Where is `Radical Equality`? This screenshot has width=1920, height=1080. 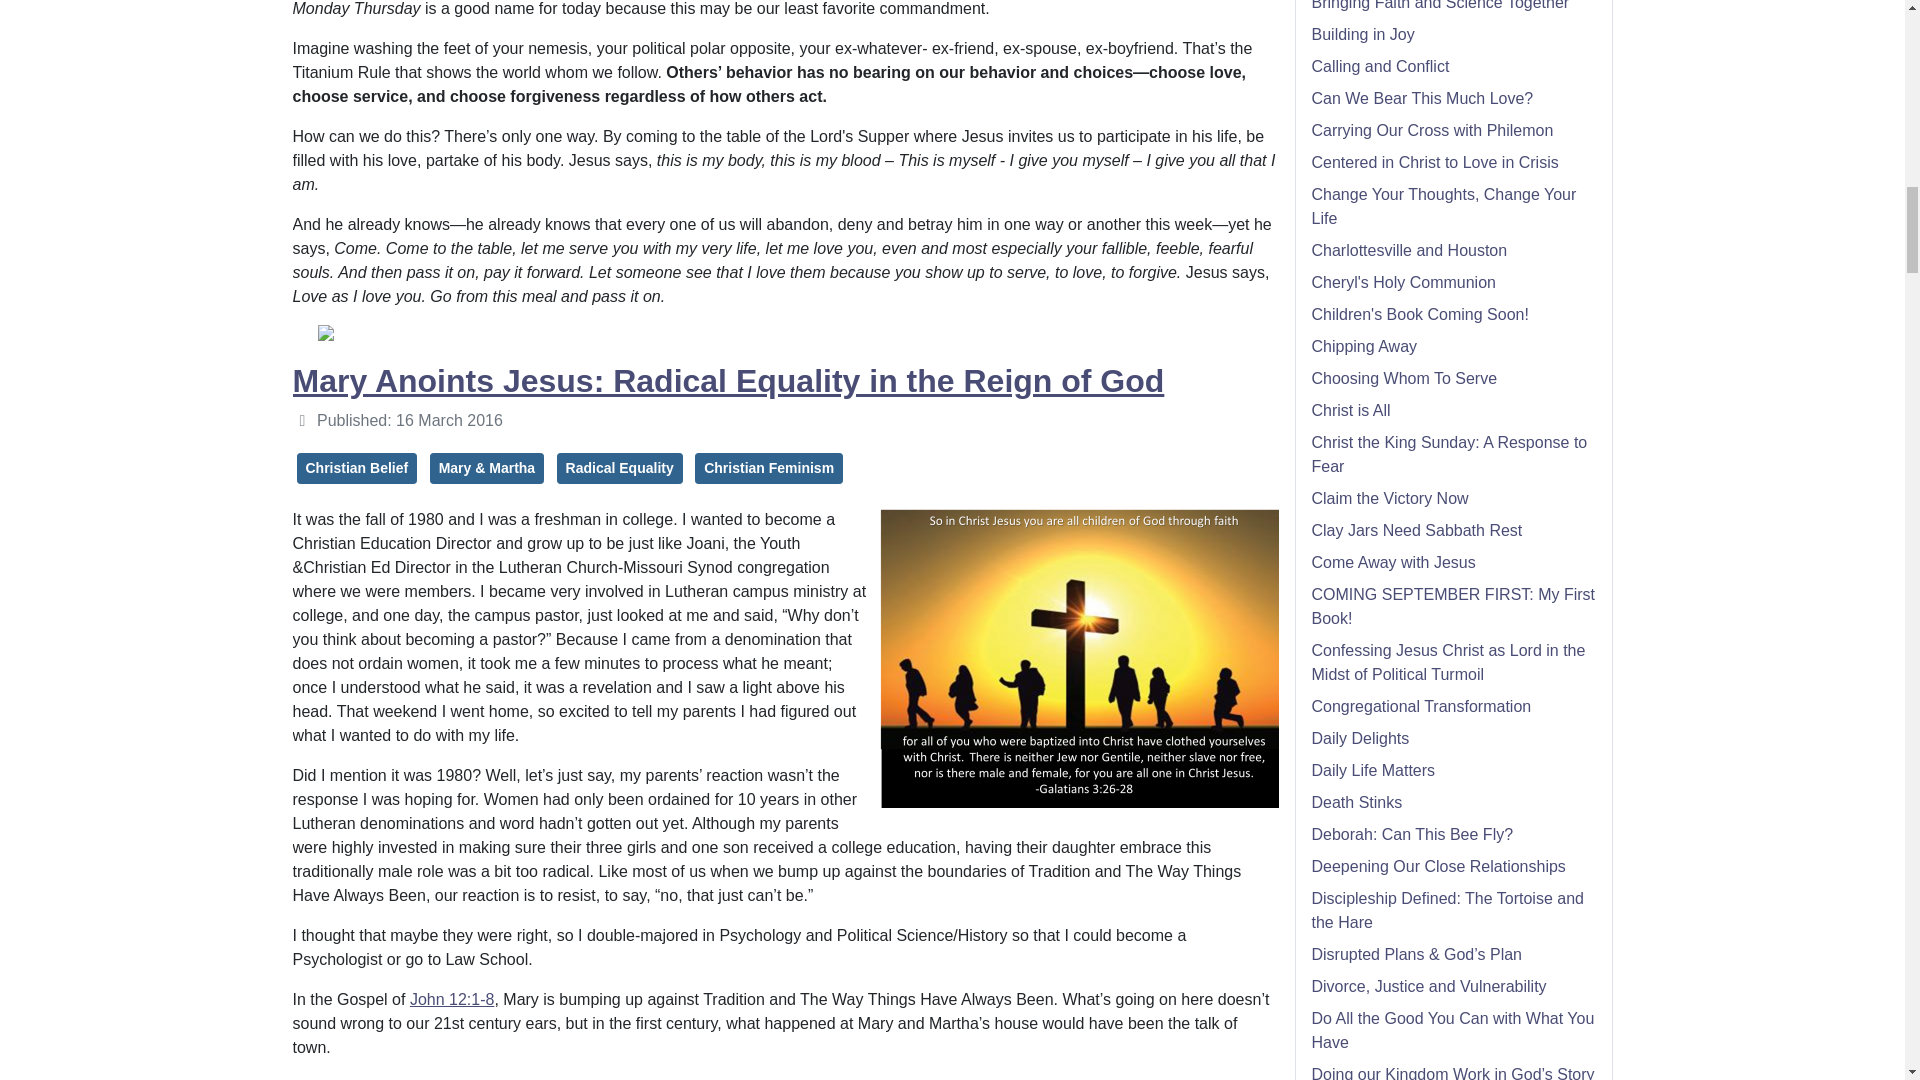
Radical Equality is located at coordinates (620, 468).